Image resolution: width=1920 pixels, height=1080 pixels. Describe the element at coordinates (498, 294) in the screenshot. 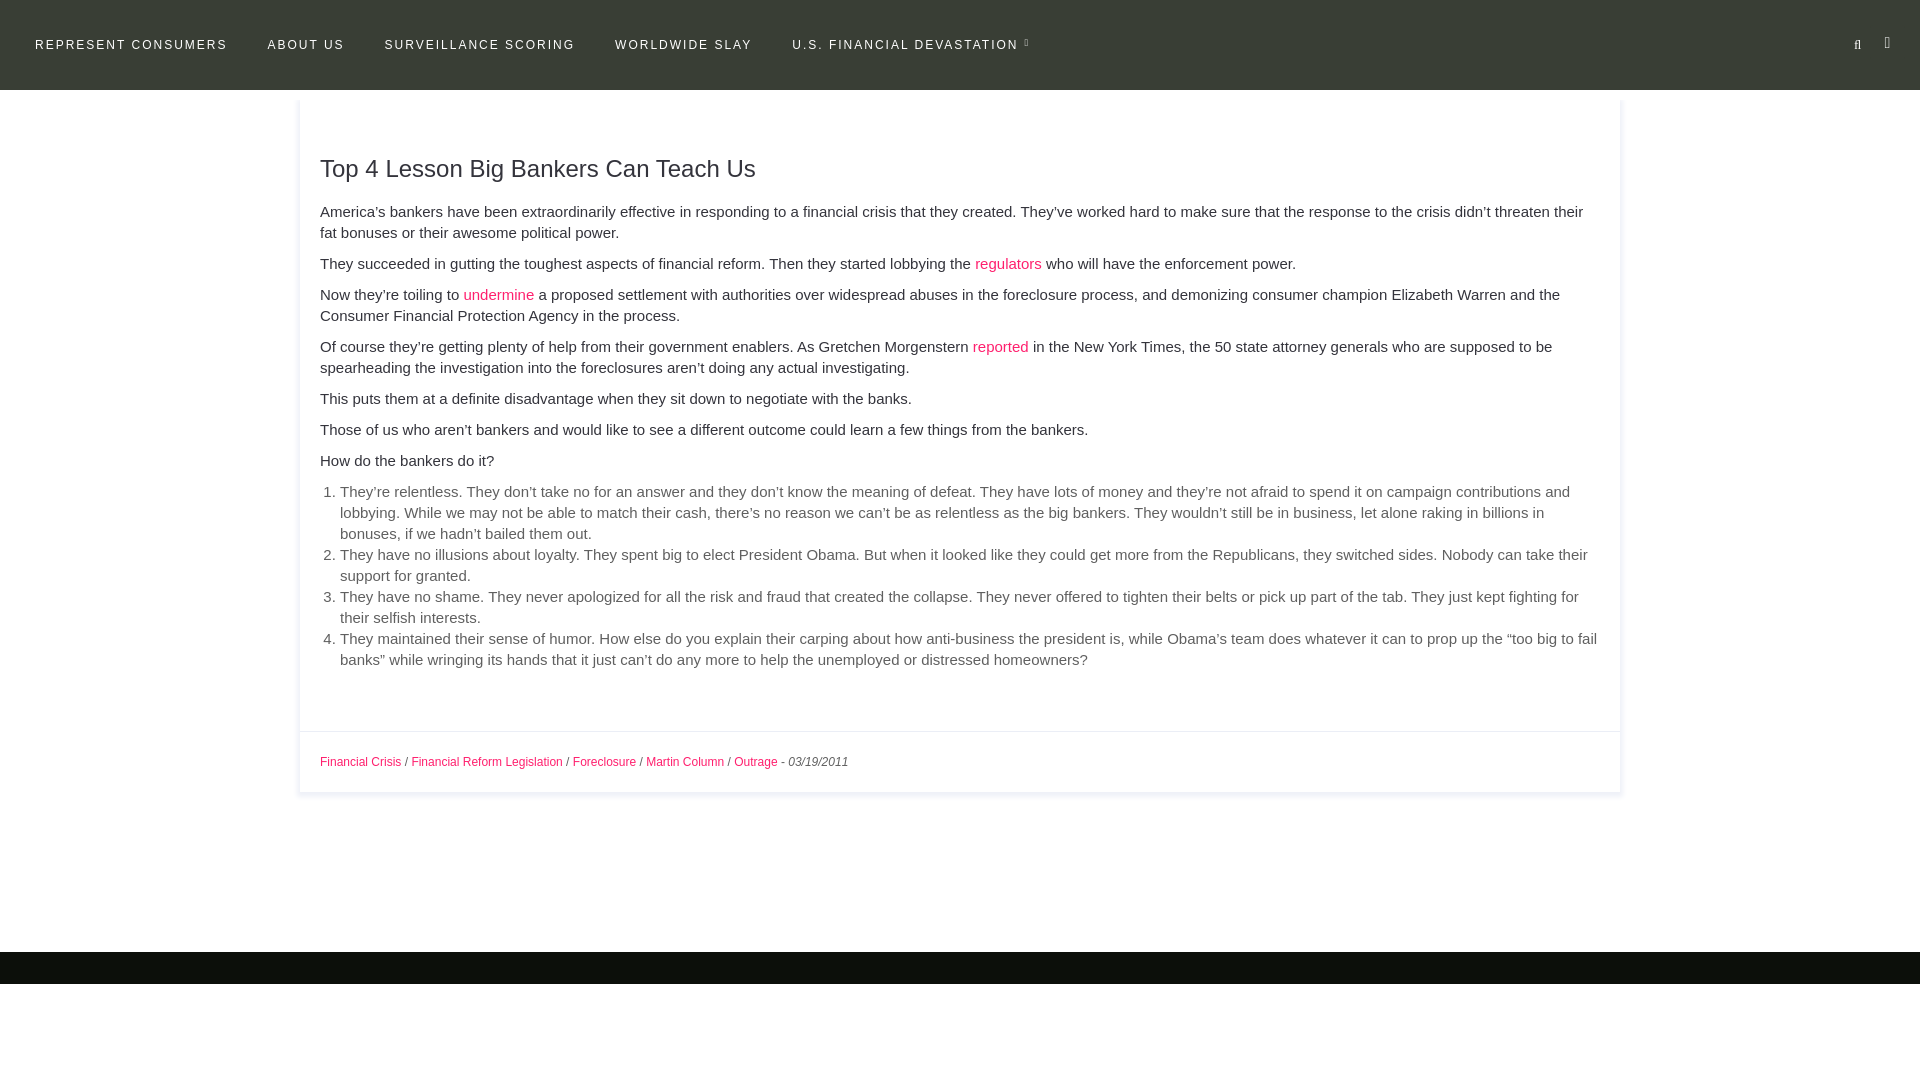

I see `undermine` at that location.